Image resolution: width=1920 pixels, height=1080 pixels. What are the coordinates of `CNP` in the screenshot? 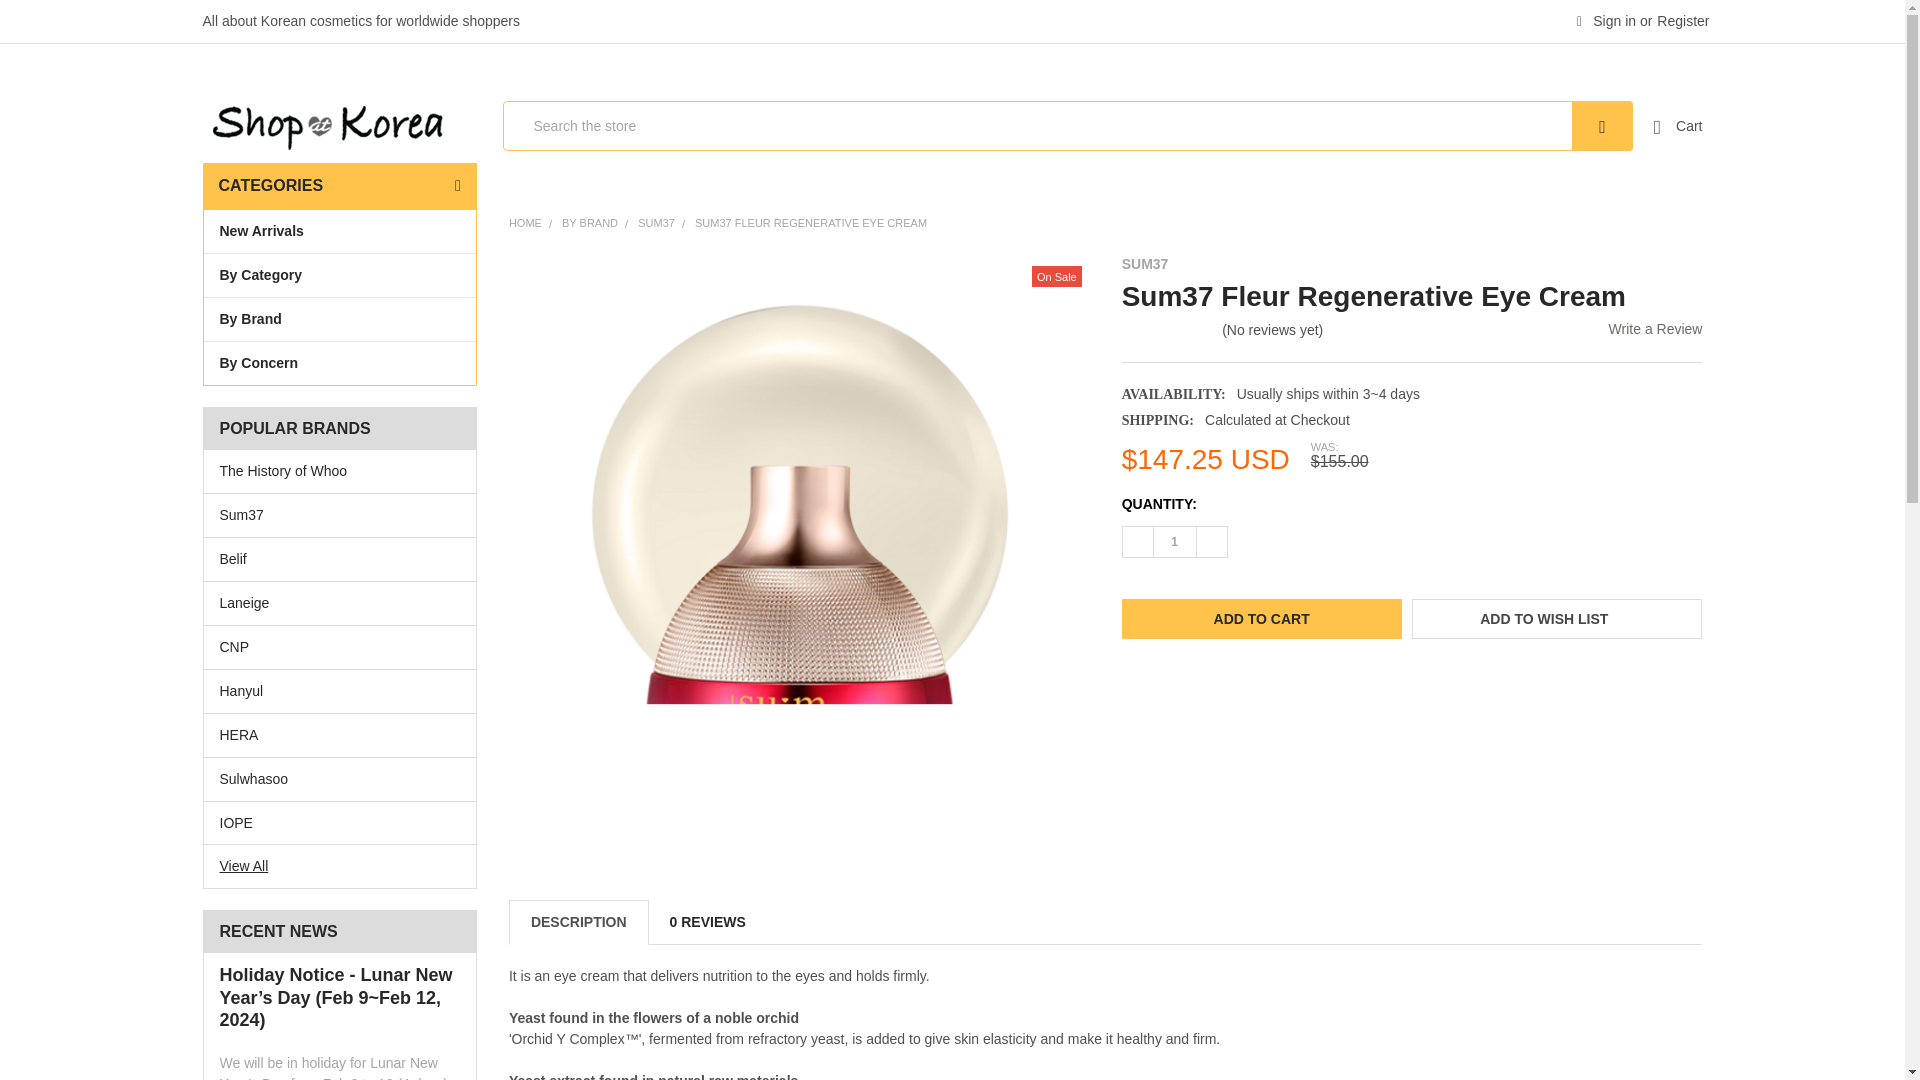 It's located at (340, 647).